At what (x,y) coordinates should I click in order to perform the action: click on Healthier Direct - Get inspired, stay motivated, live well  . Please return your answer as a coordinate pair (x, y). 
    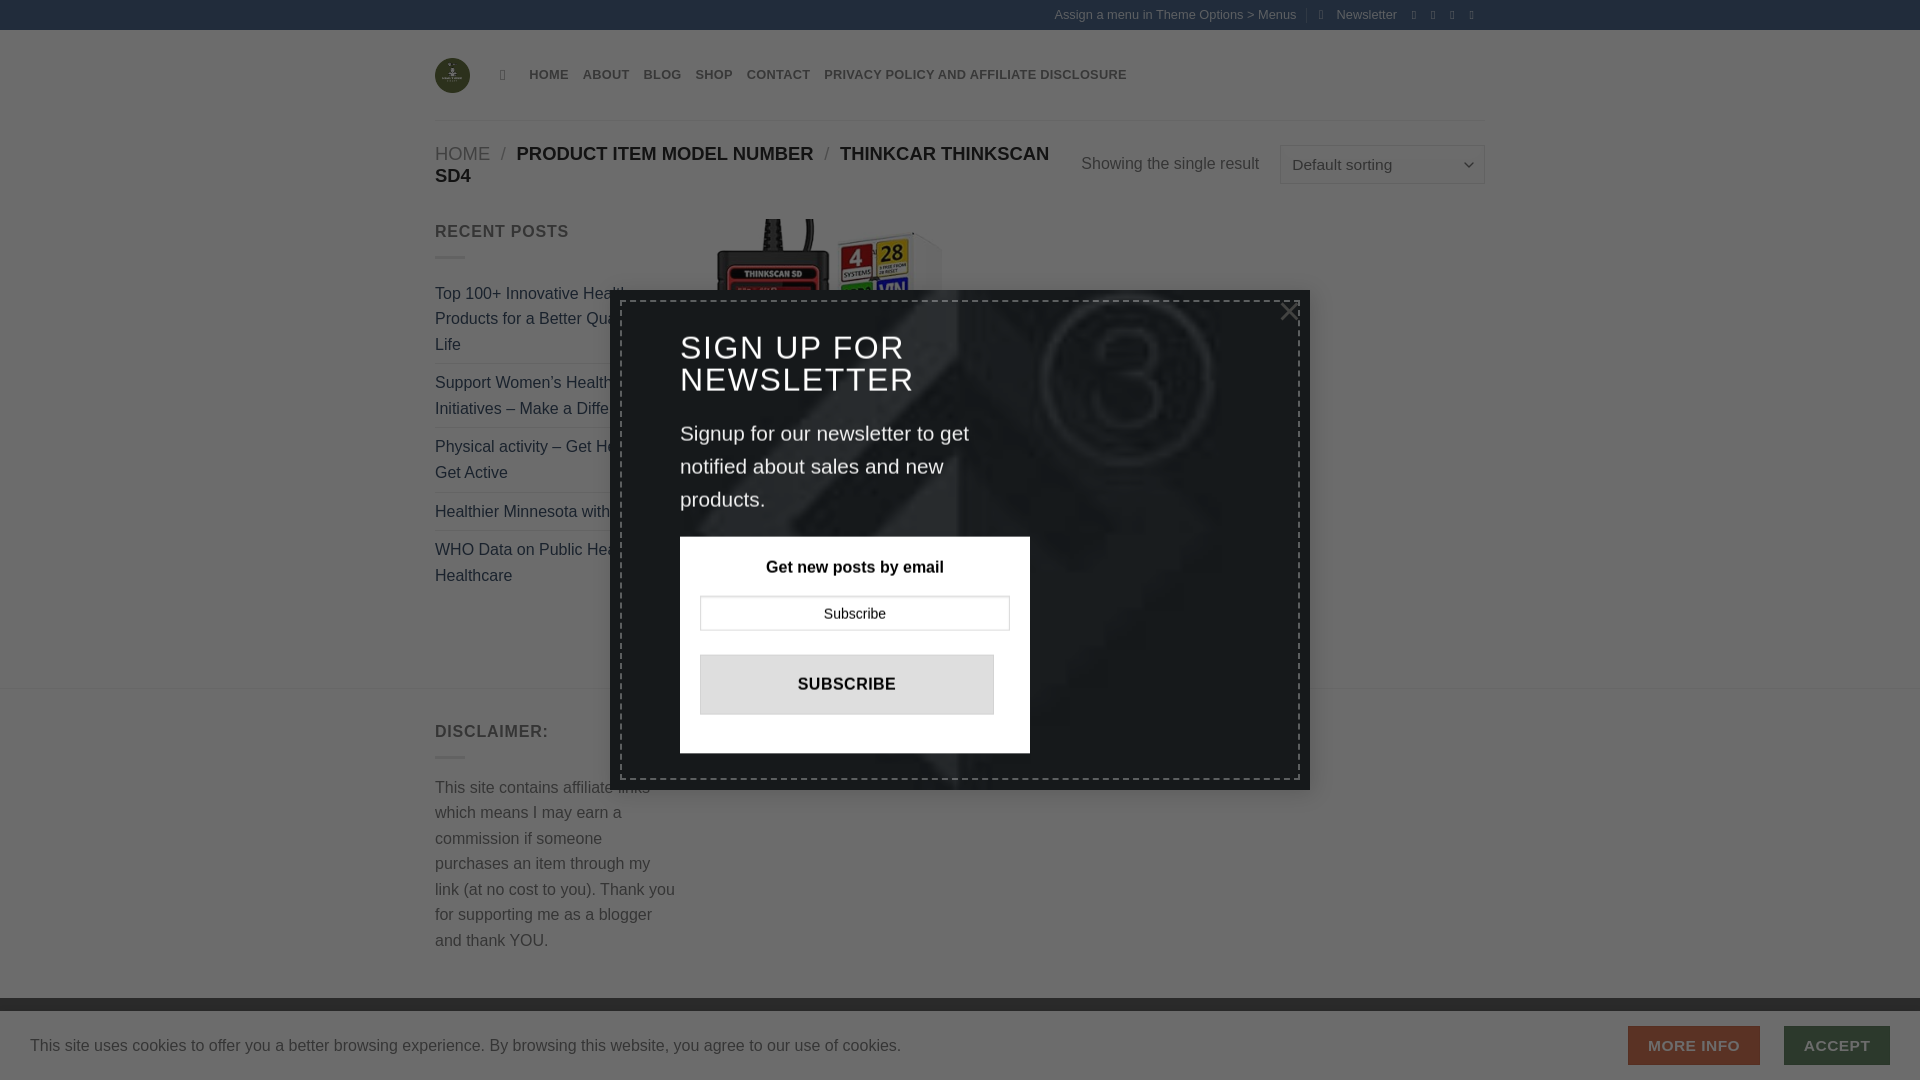
    Looking at the image, I should click on (452, 75).